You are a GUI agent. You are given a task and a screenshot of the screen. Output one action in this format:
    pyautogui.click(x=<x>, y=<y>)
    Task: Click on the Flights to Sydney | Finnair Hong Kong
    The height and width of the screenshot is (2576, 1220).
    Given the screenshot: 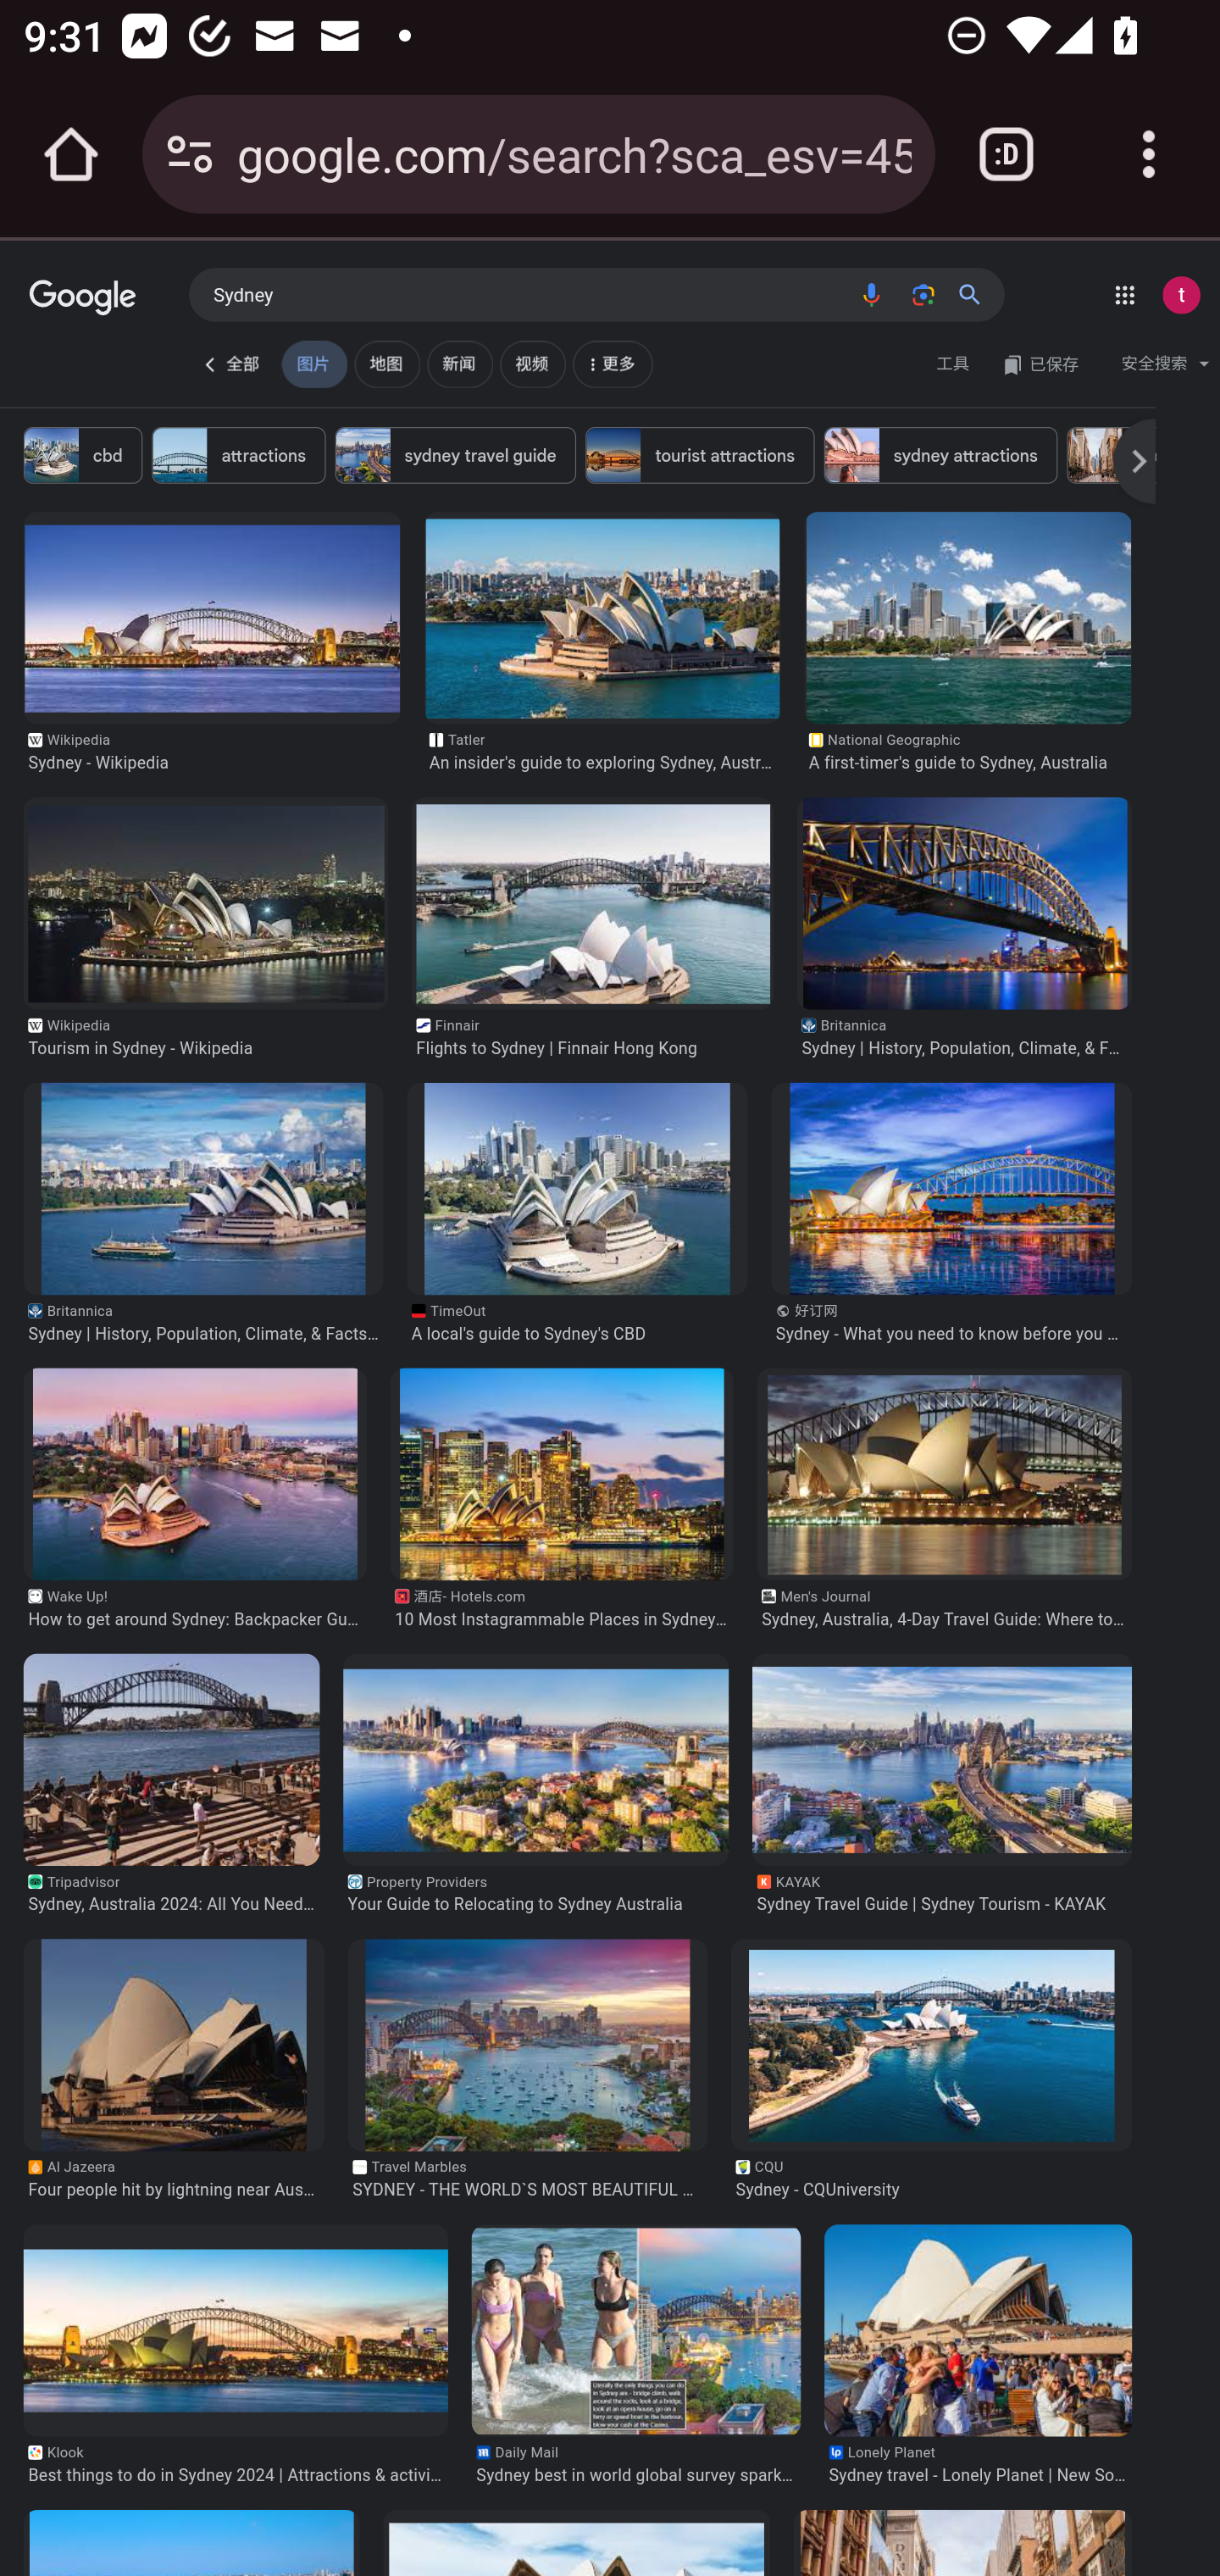 What is the action you would take?
    pyautogui.click(x=591, y=902)
    